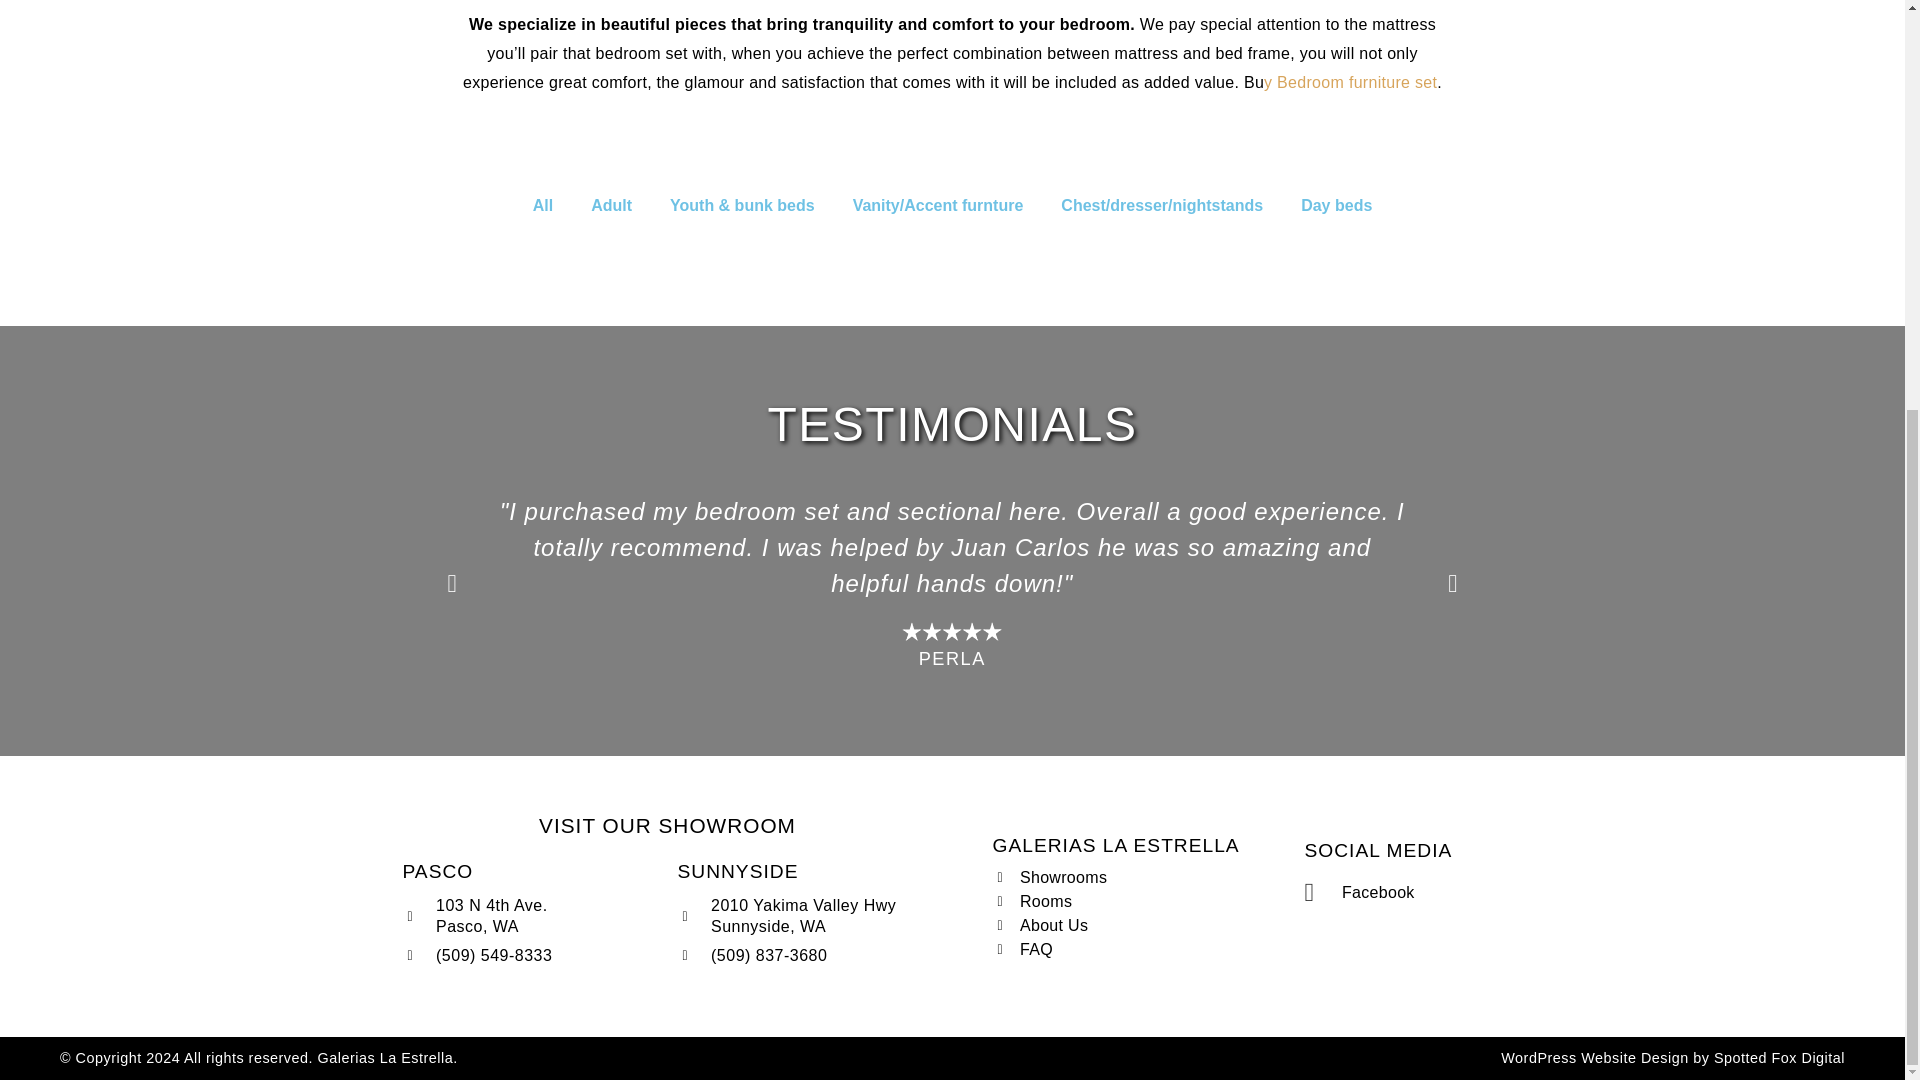 This screenshot has width=1920, height=1080. What do you see at coordinates (1350, 82) in the screenshot?
I see `y Bedroom furniture set` at bounding box center [1350, 82].